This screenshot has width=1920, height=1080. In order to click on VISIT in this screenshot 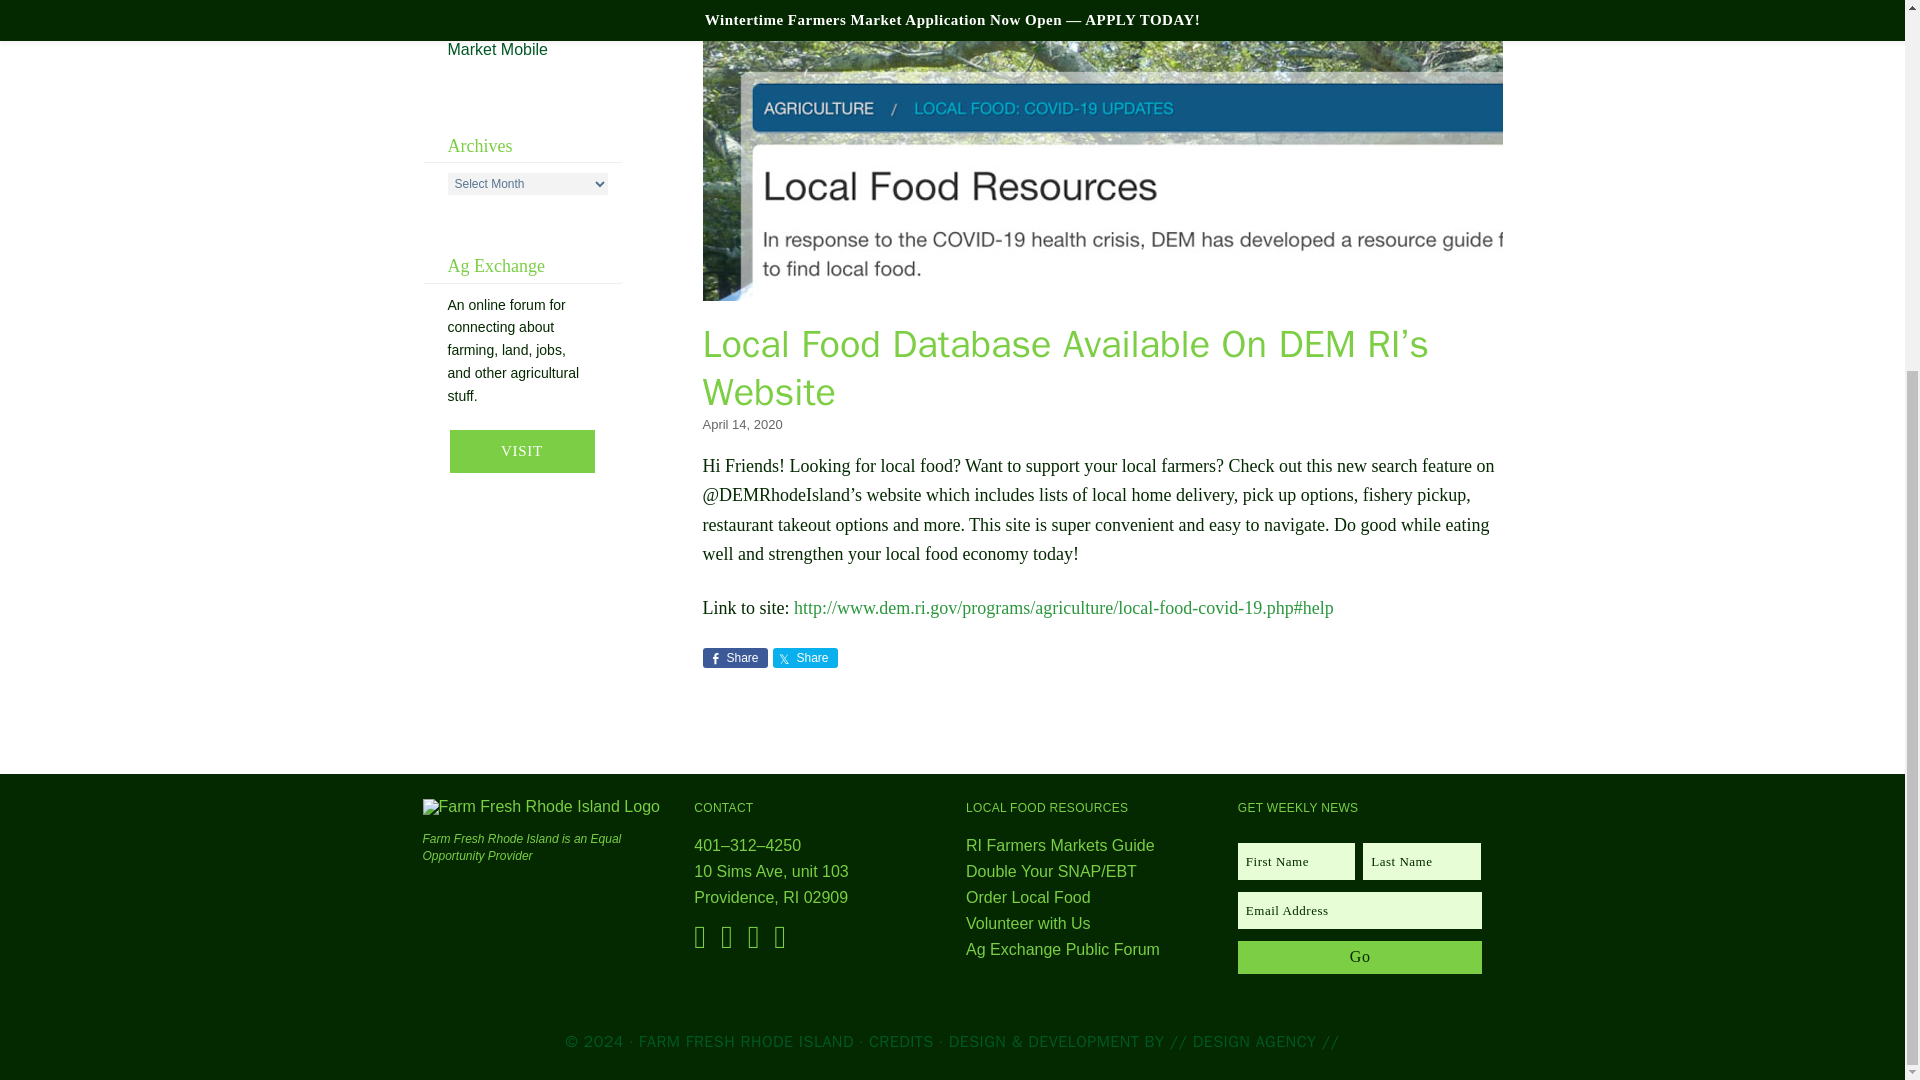, I will do `click(497, 48)`.